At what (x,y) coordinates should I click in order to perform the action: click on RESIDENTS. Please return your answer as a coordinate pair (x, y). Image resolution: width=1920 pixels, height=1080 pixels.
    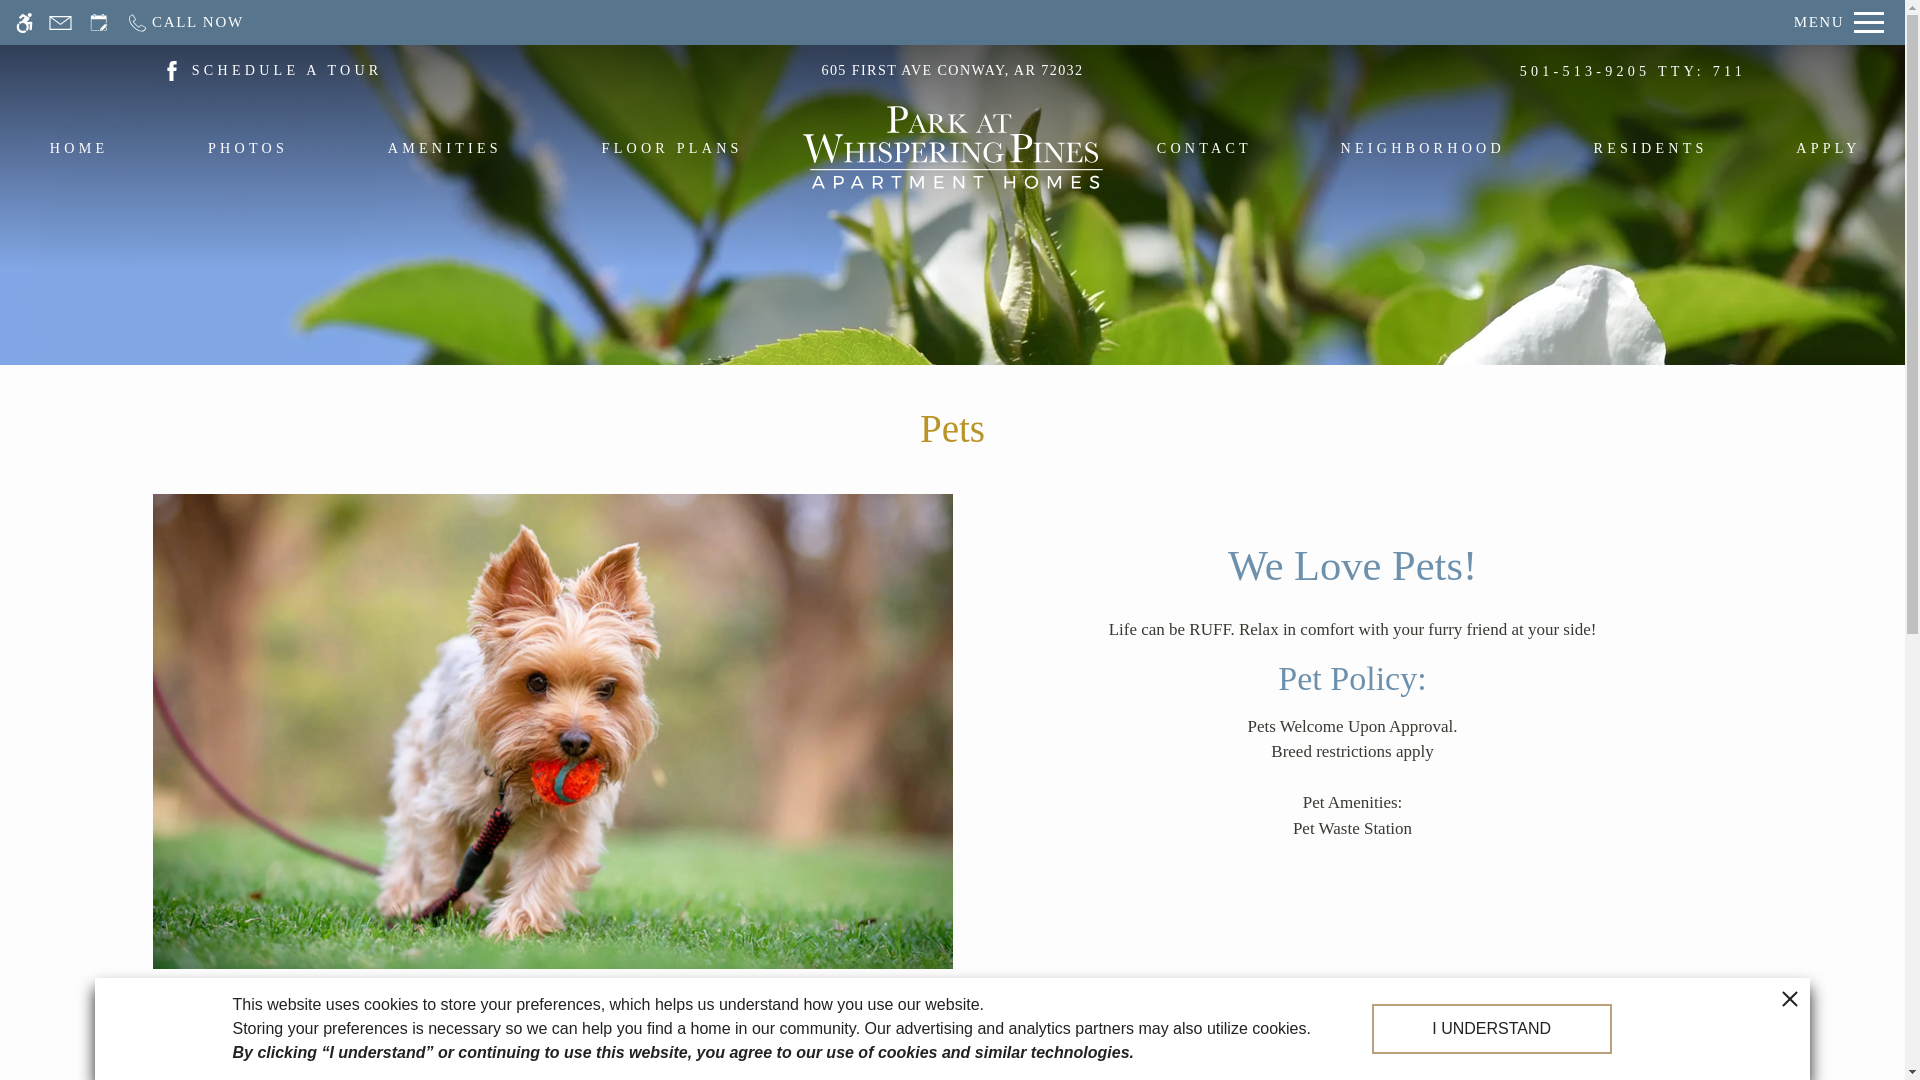
    Looking at the image, I should click on (1650, 153).